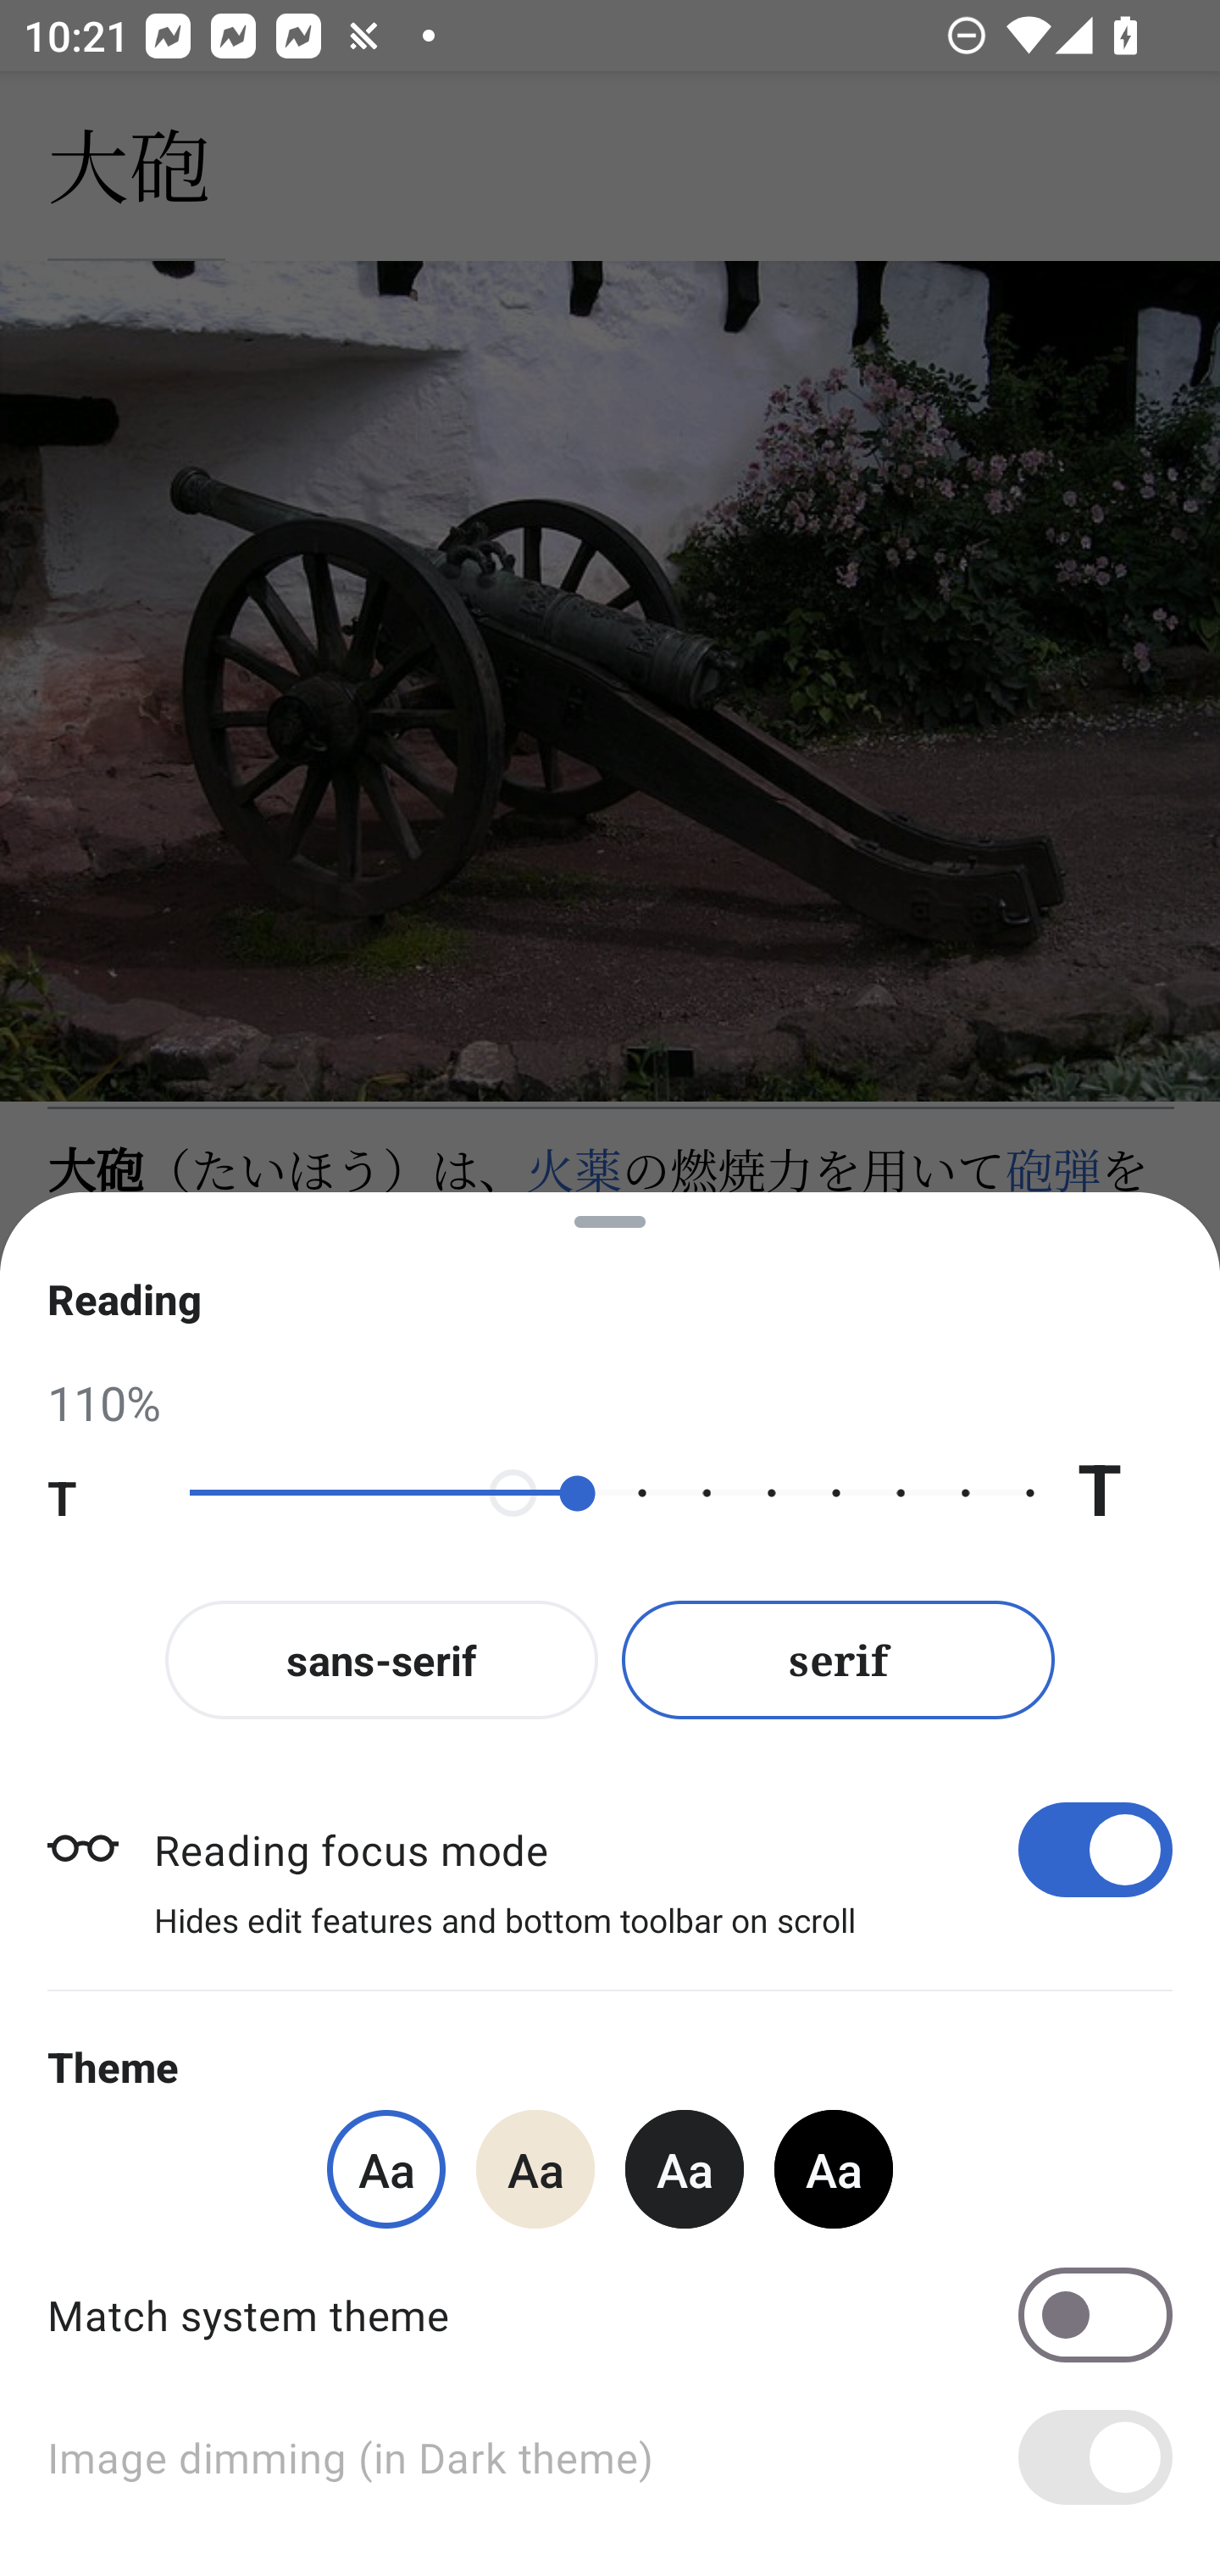 The image size is (1220, 2576). I want to click on Match system theme, so click(610, 2314).